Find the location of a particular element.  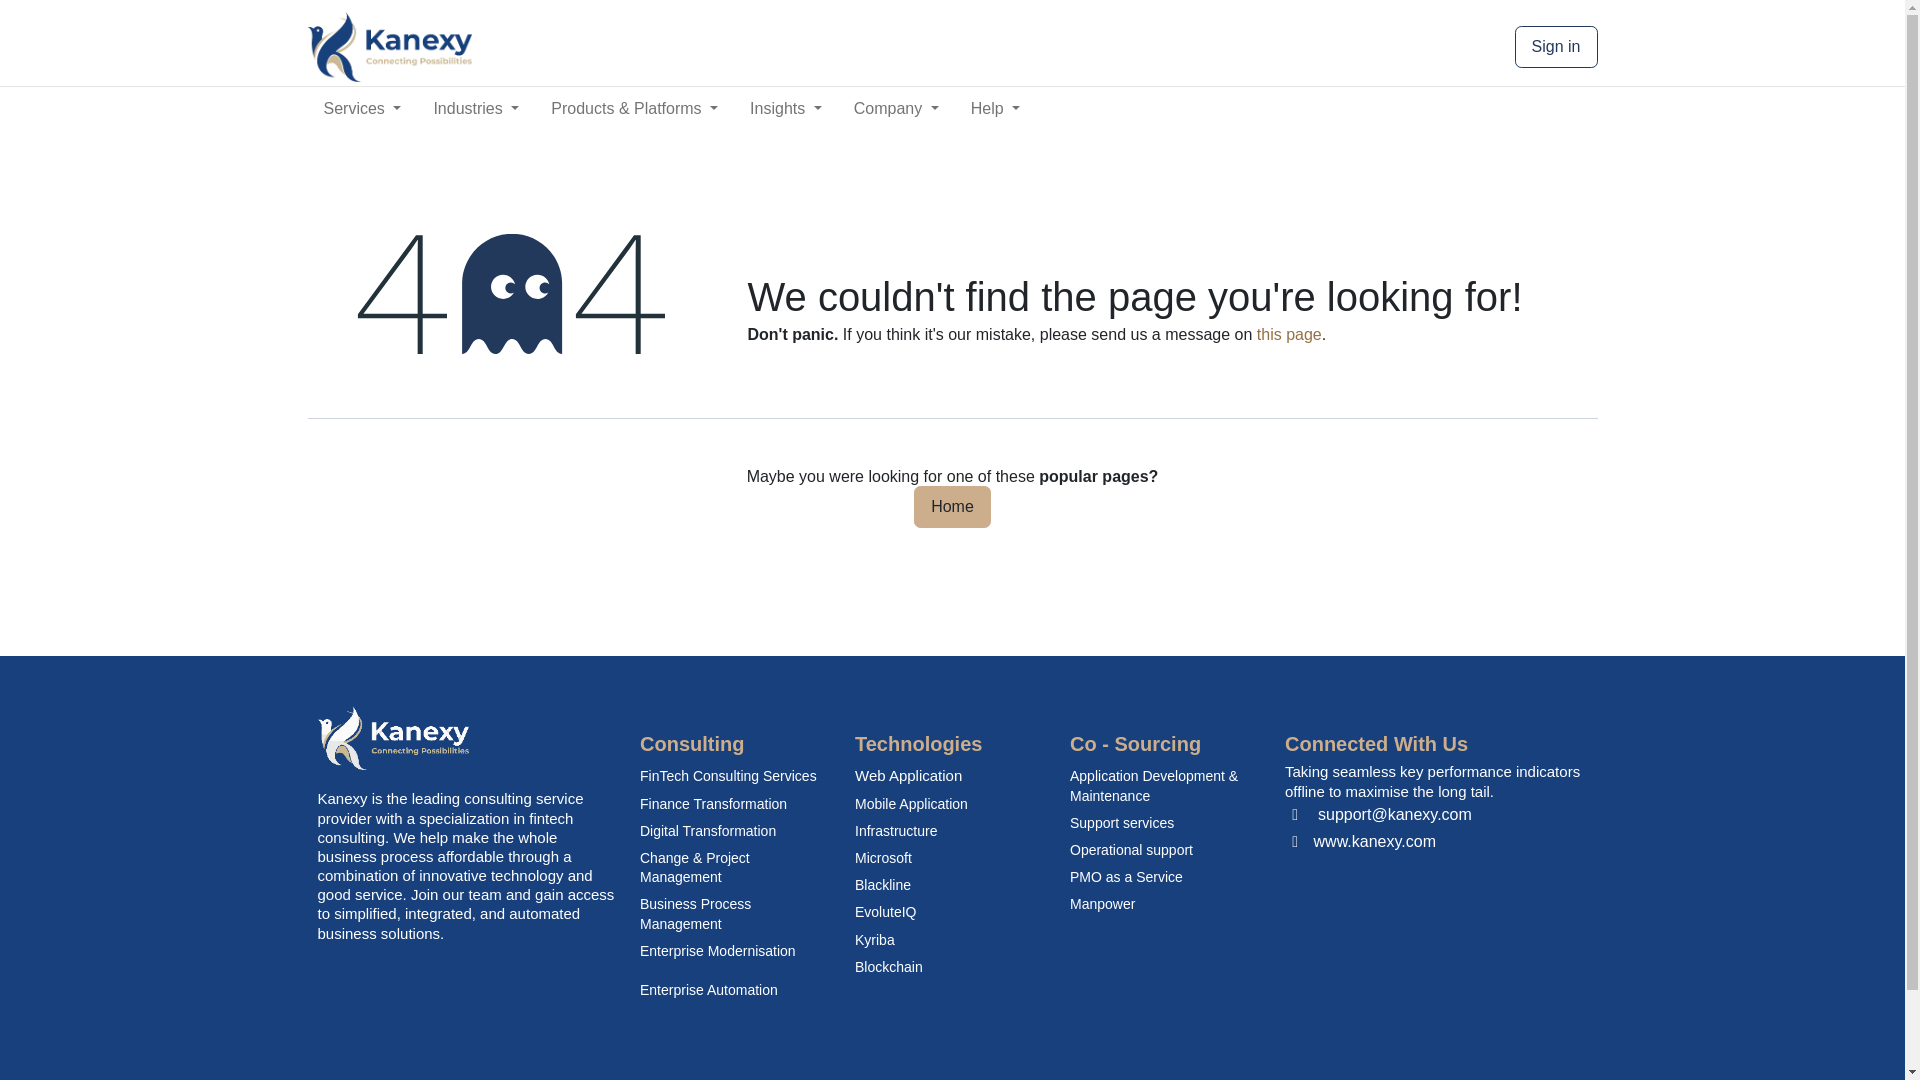

Industries is located at coordinates (476, 108).